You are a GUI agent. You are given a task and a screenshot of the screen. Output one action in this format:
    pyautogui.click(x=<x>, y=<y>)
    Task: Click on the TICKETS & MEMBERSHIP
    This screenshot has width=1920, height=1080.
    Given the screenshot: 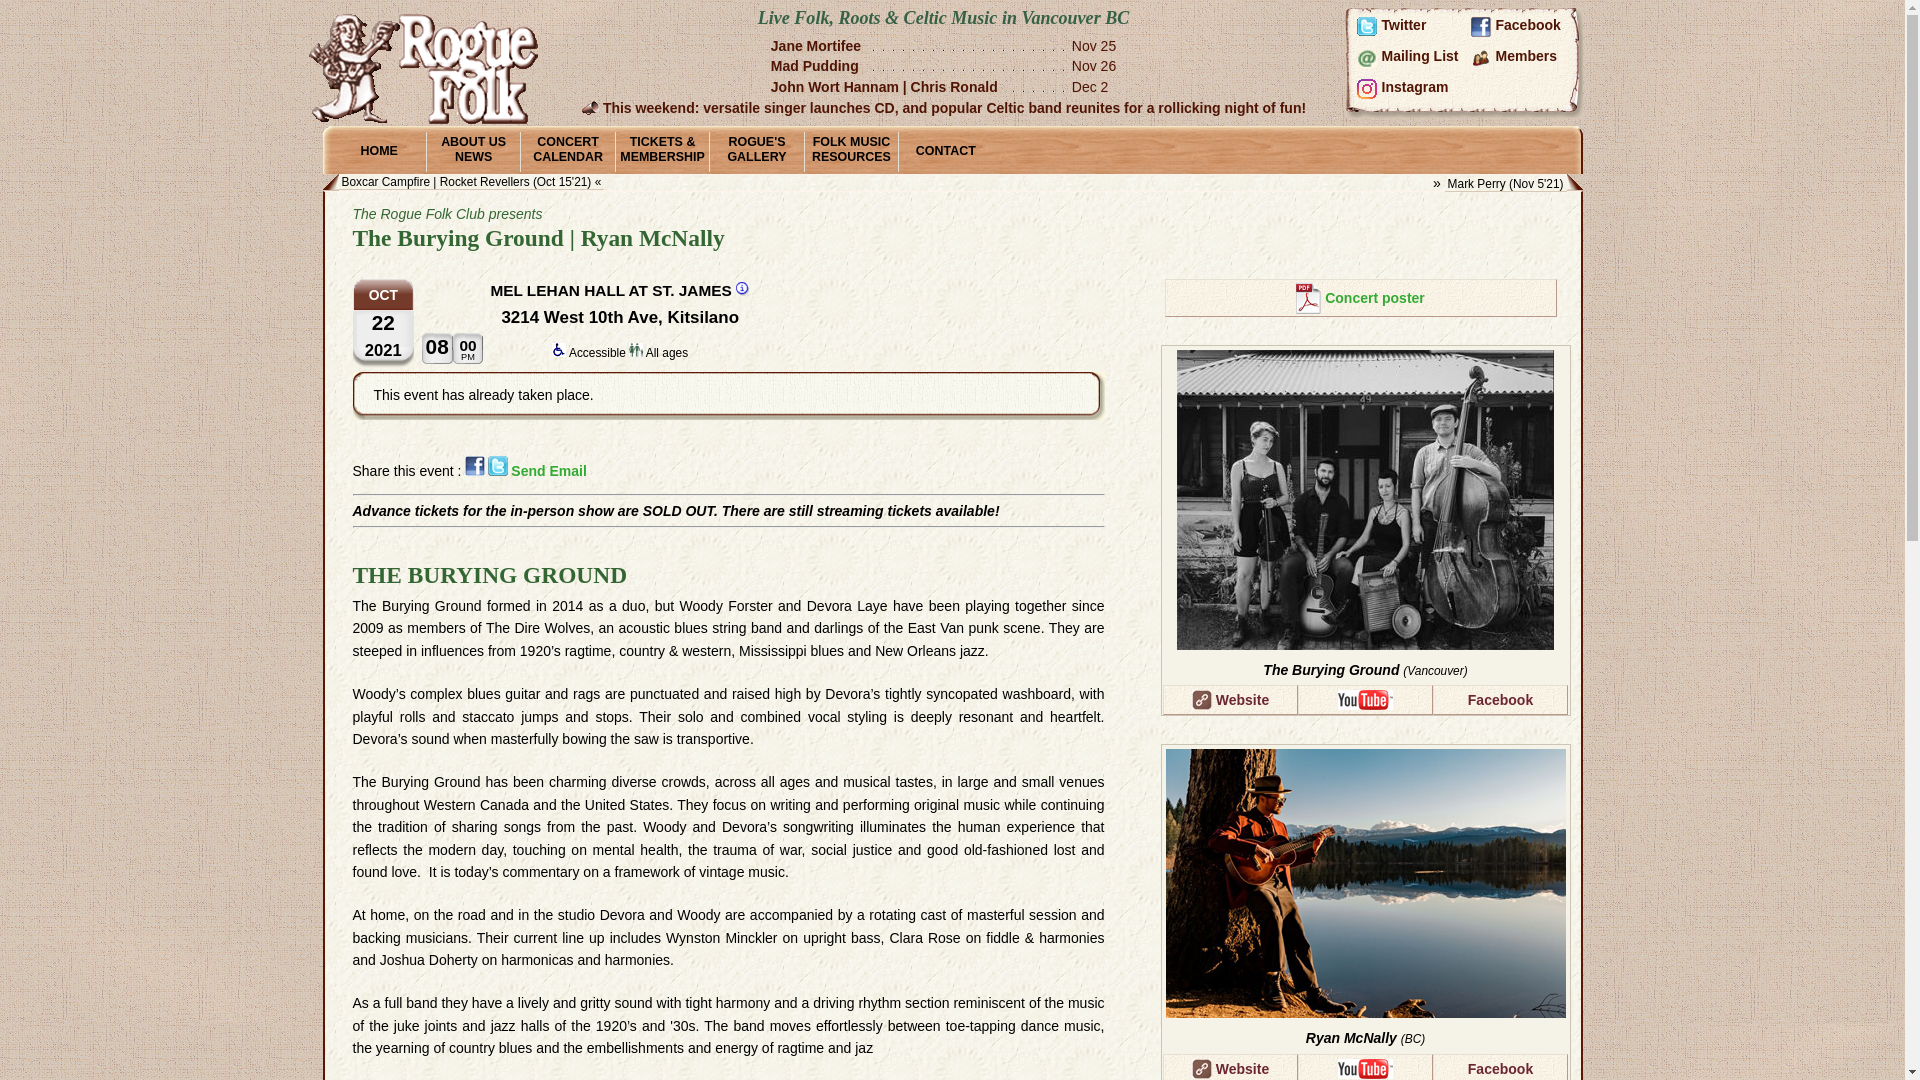 What is the action you would take?
    pyautogui.click(x=662, y=152)
    